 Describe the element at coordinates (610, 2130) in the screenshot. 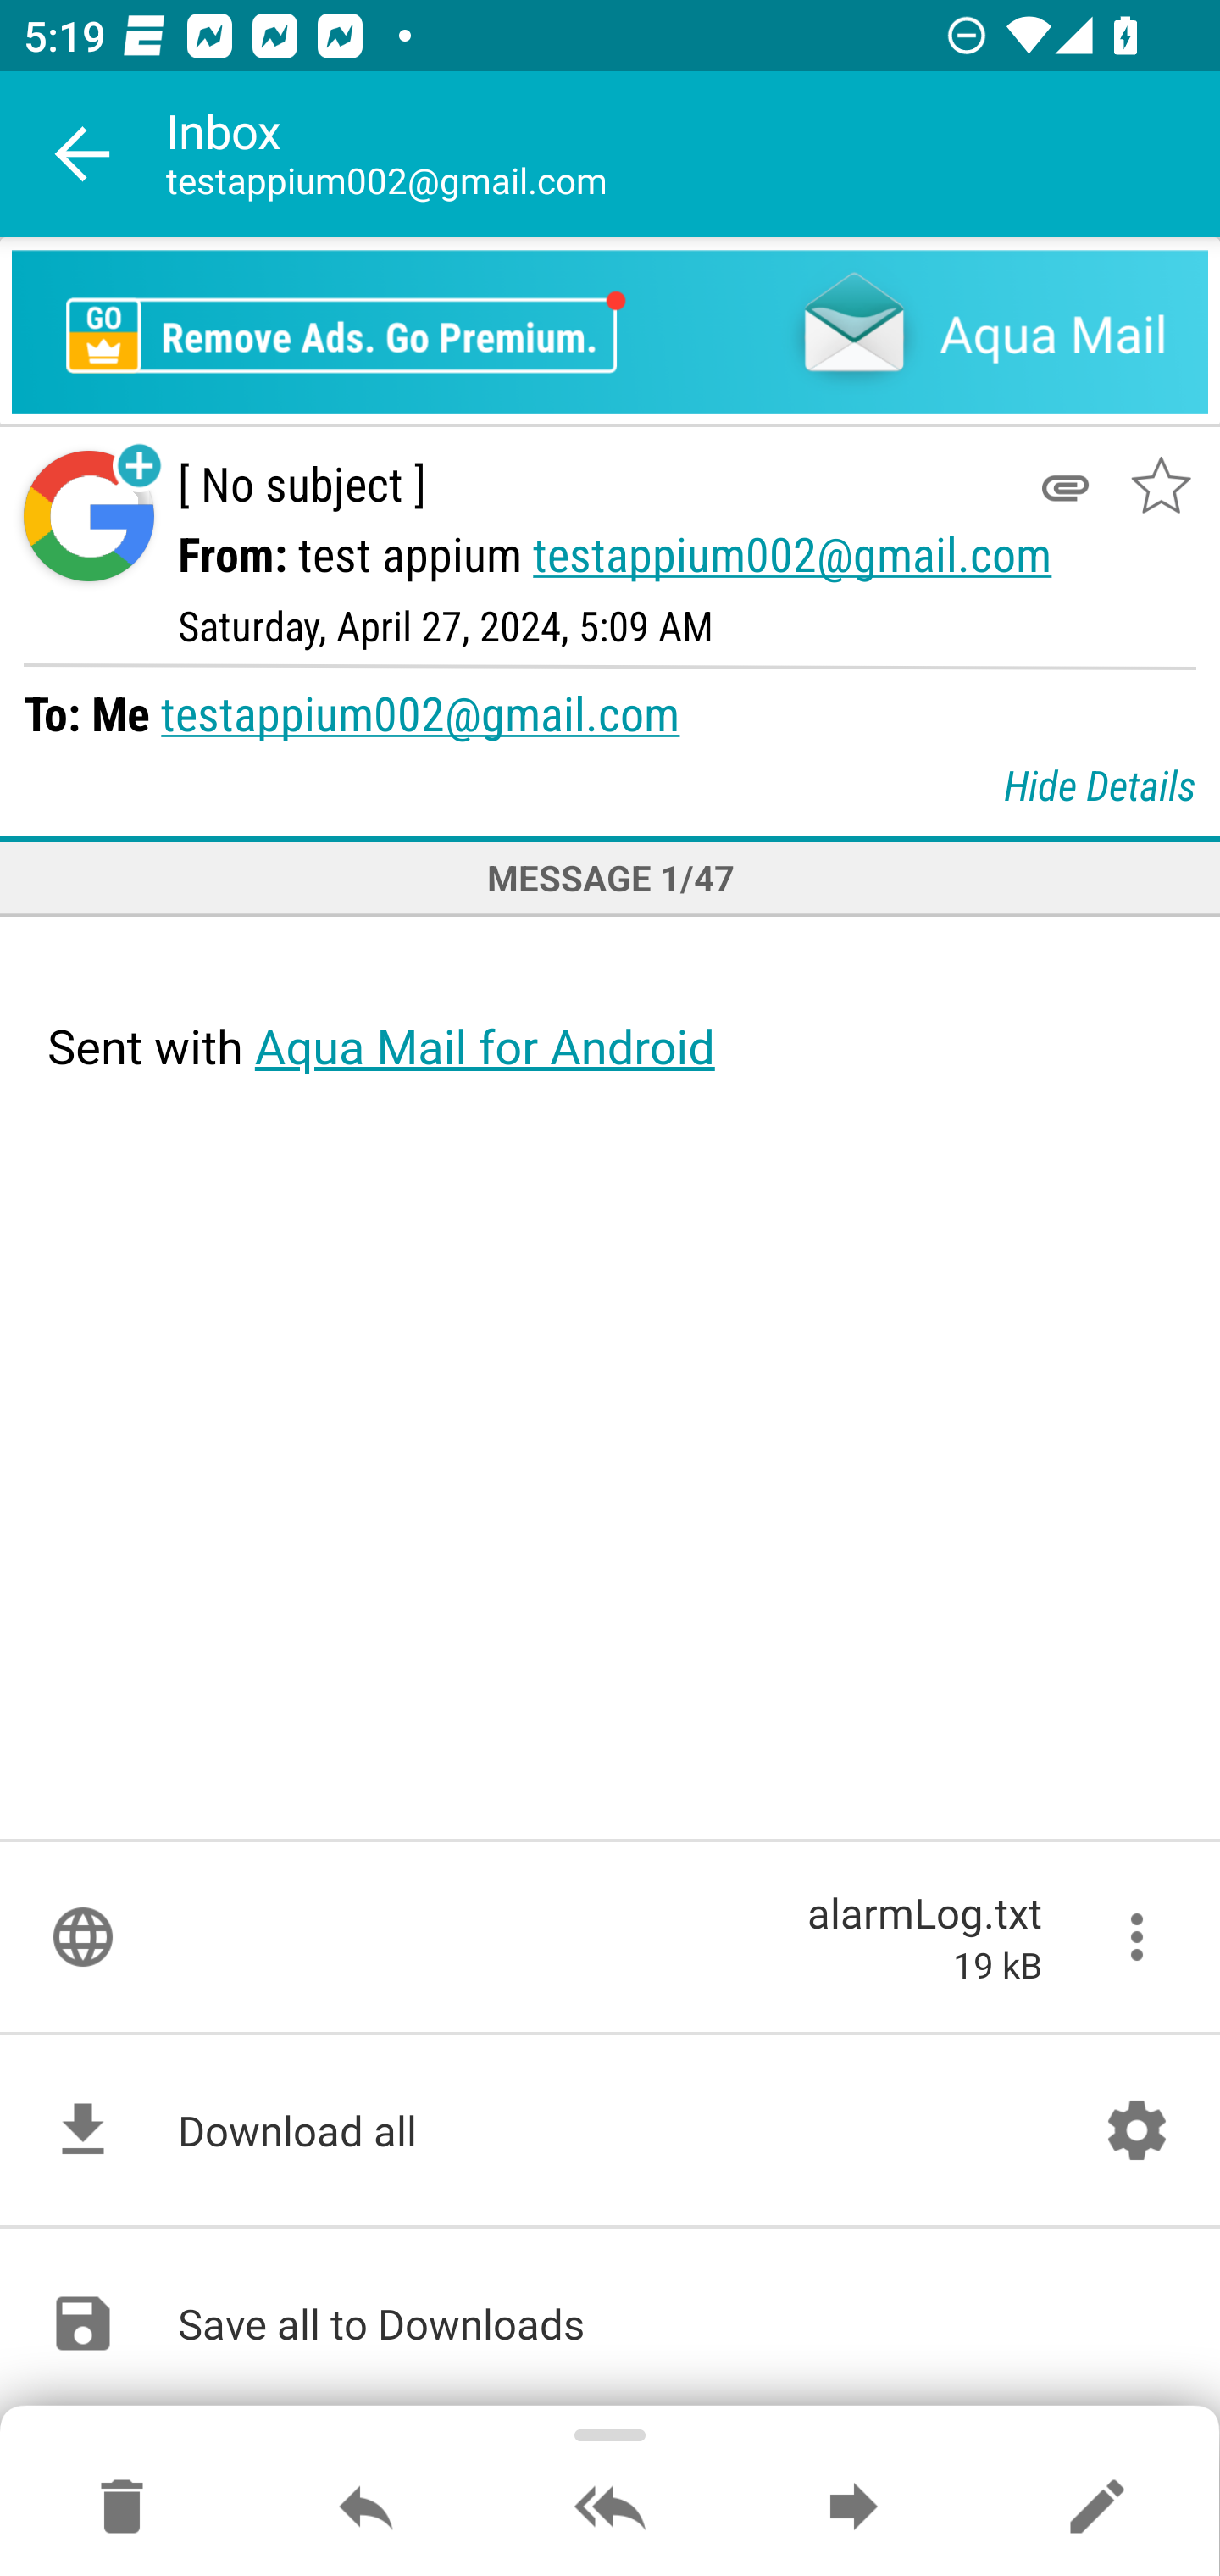

I see `Download all Account setup` at that location.